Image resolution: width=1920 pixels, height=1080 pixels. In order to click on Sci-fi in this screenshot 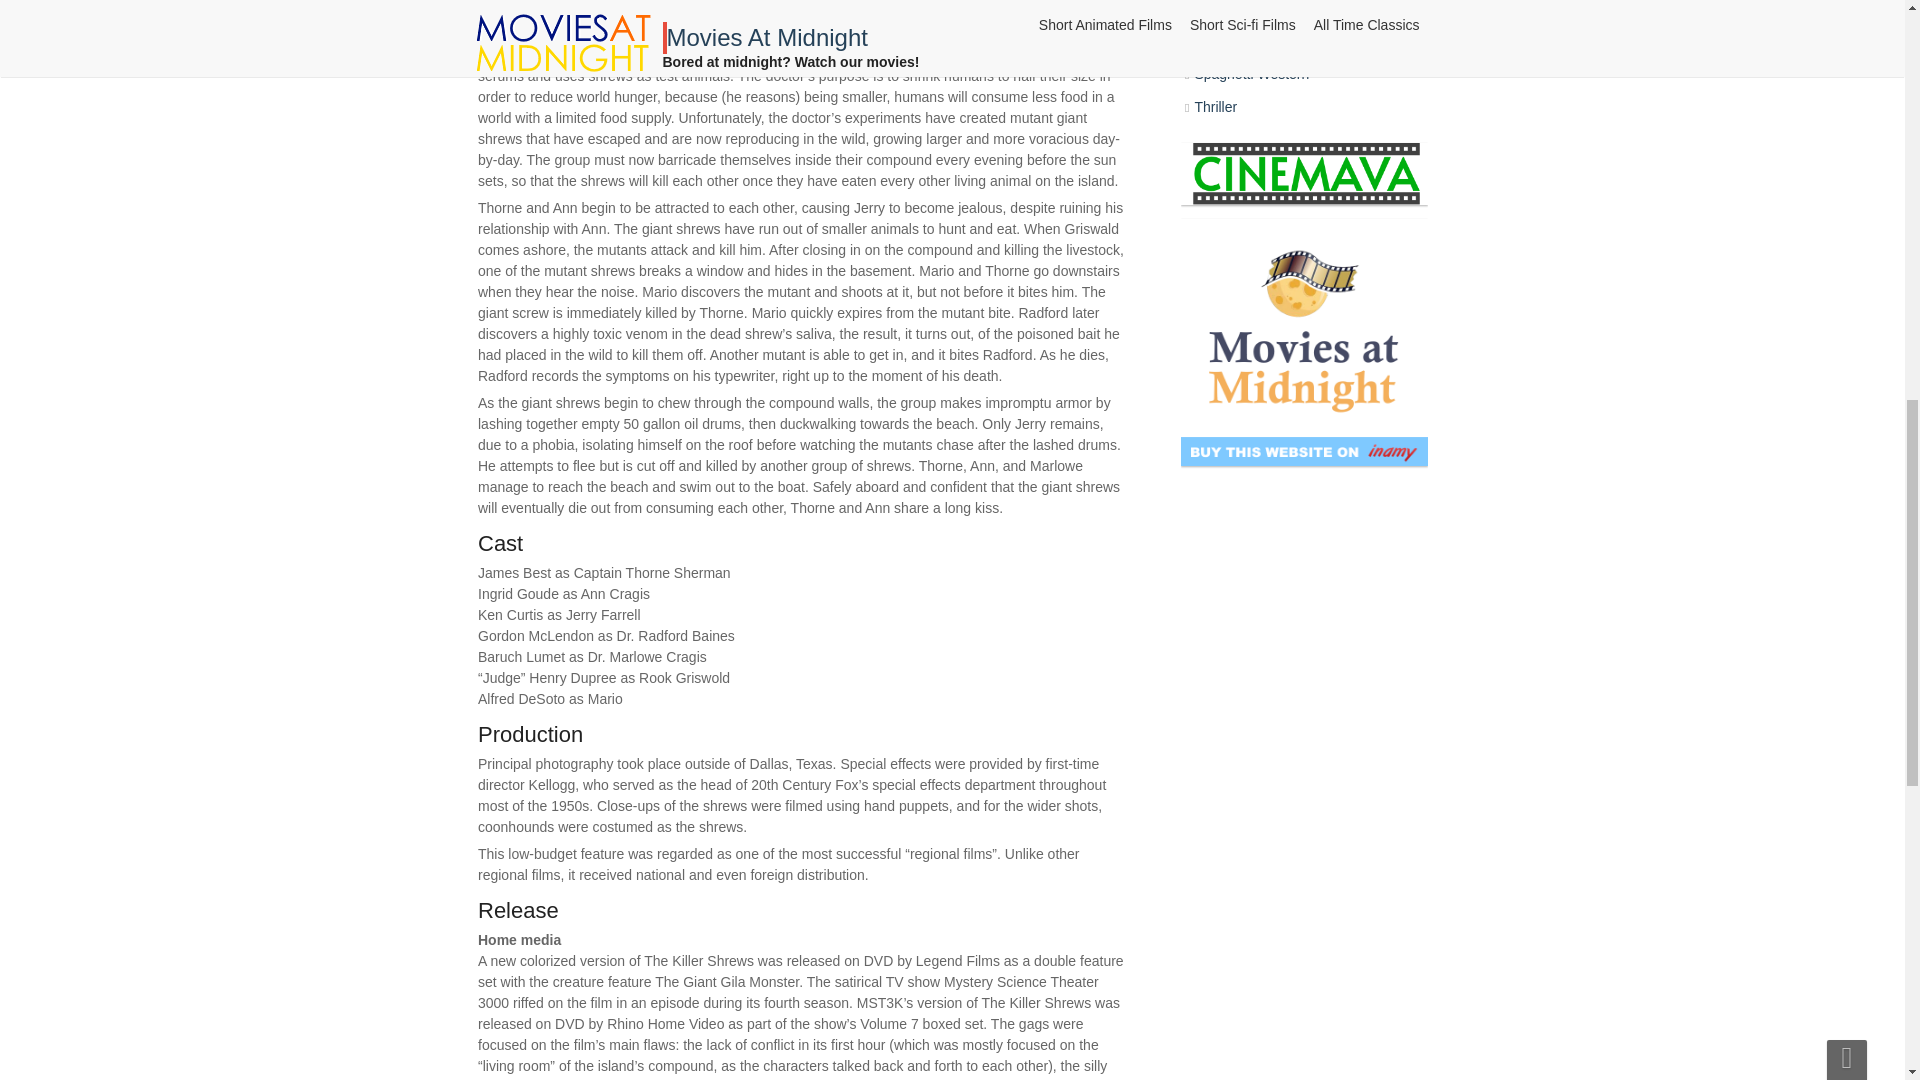, I will do `click(770, 678)`.